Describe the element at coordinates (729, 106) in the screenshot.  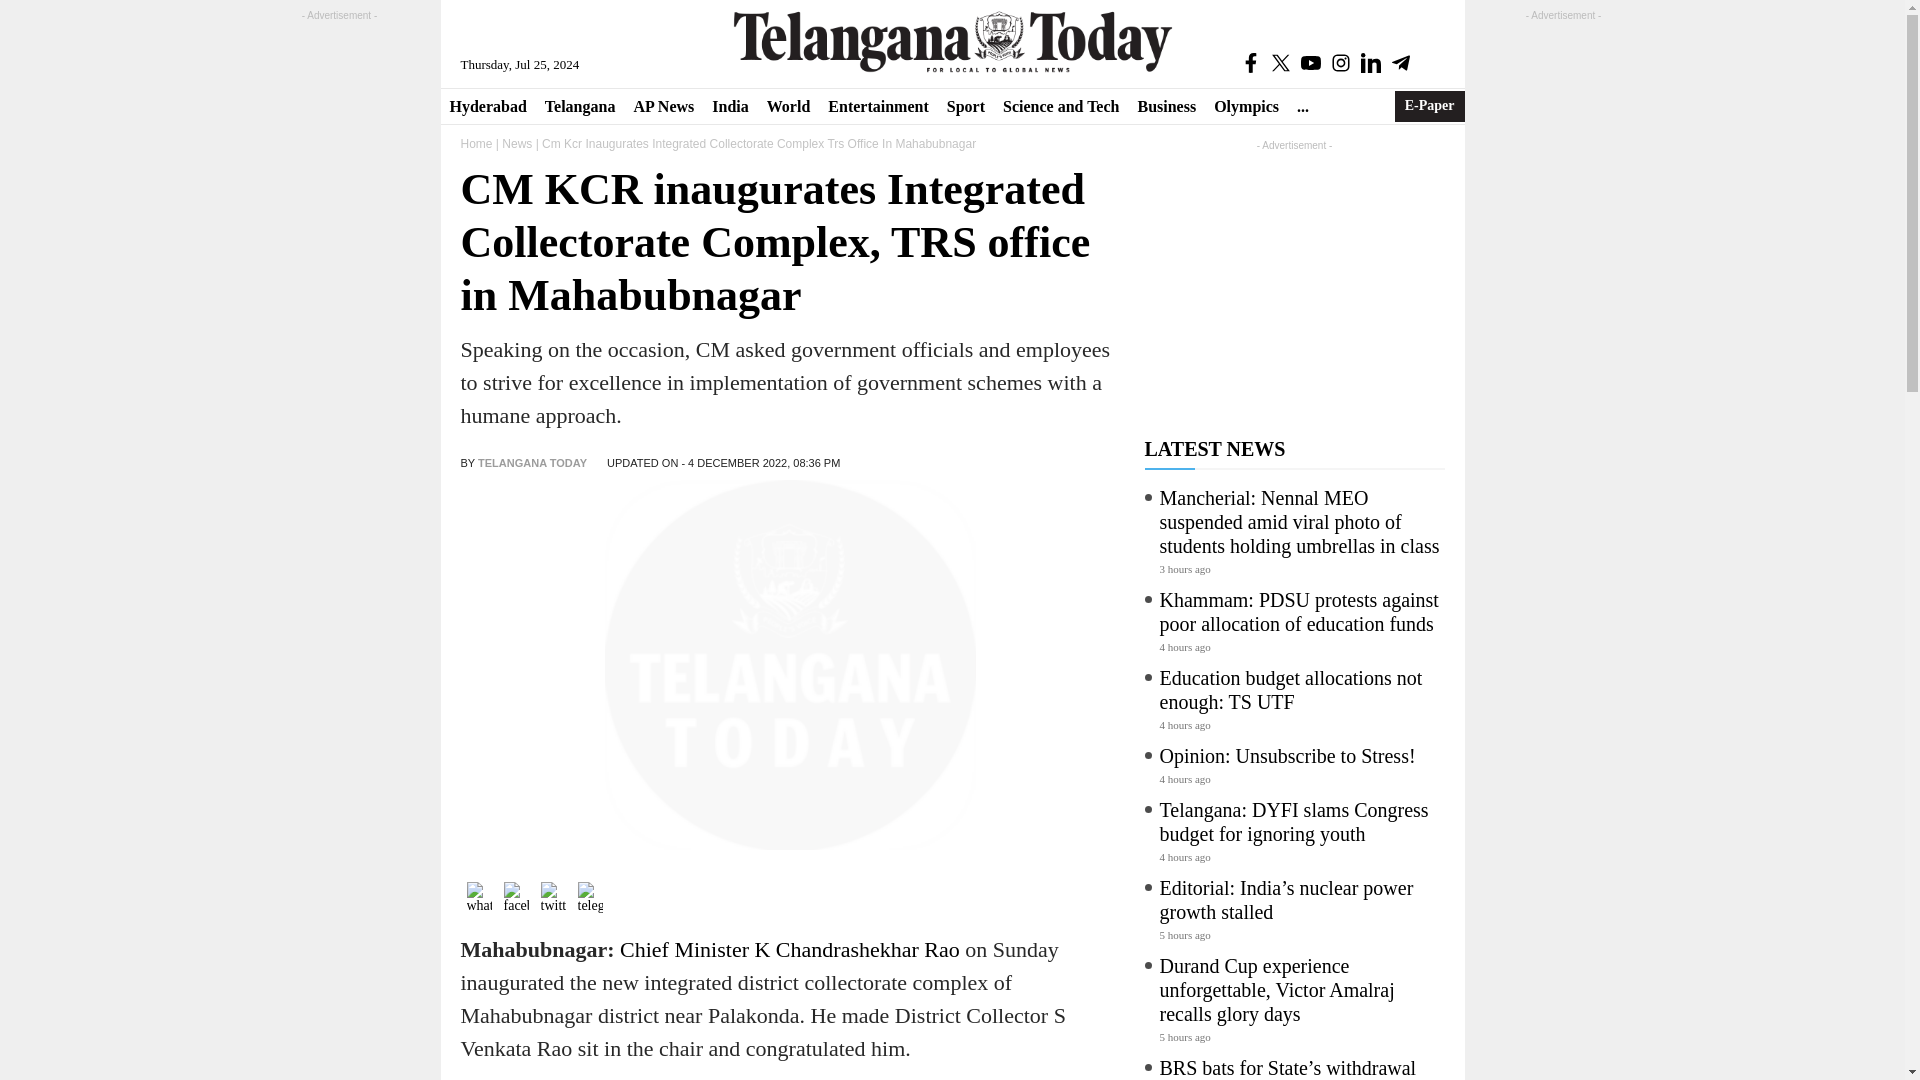
I see `India` at that location.